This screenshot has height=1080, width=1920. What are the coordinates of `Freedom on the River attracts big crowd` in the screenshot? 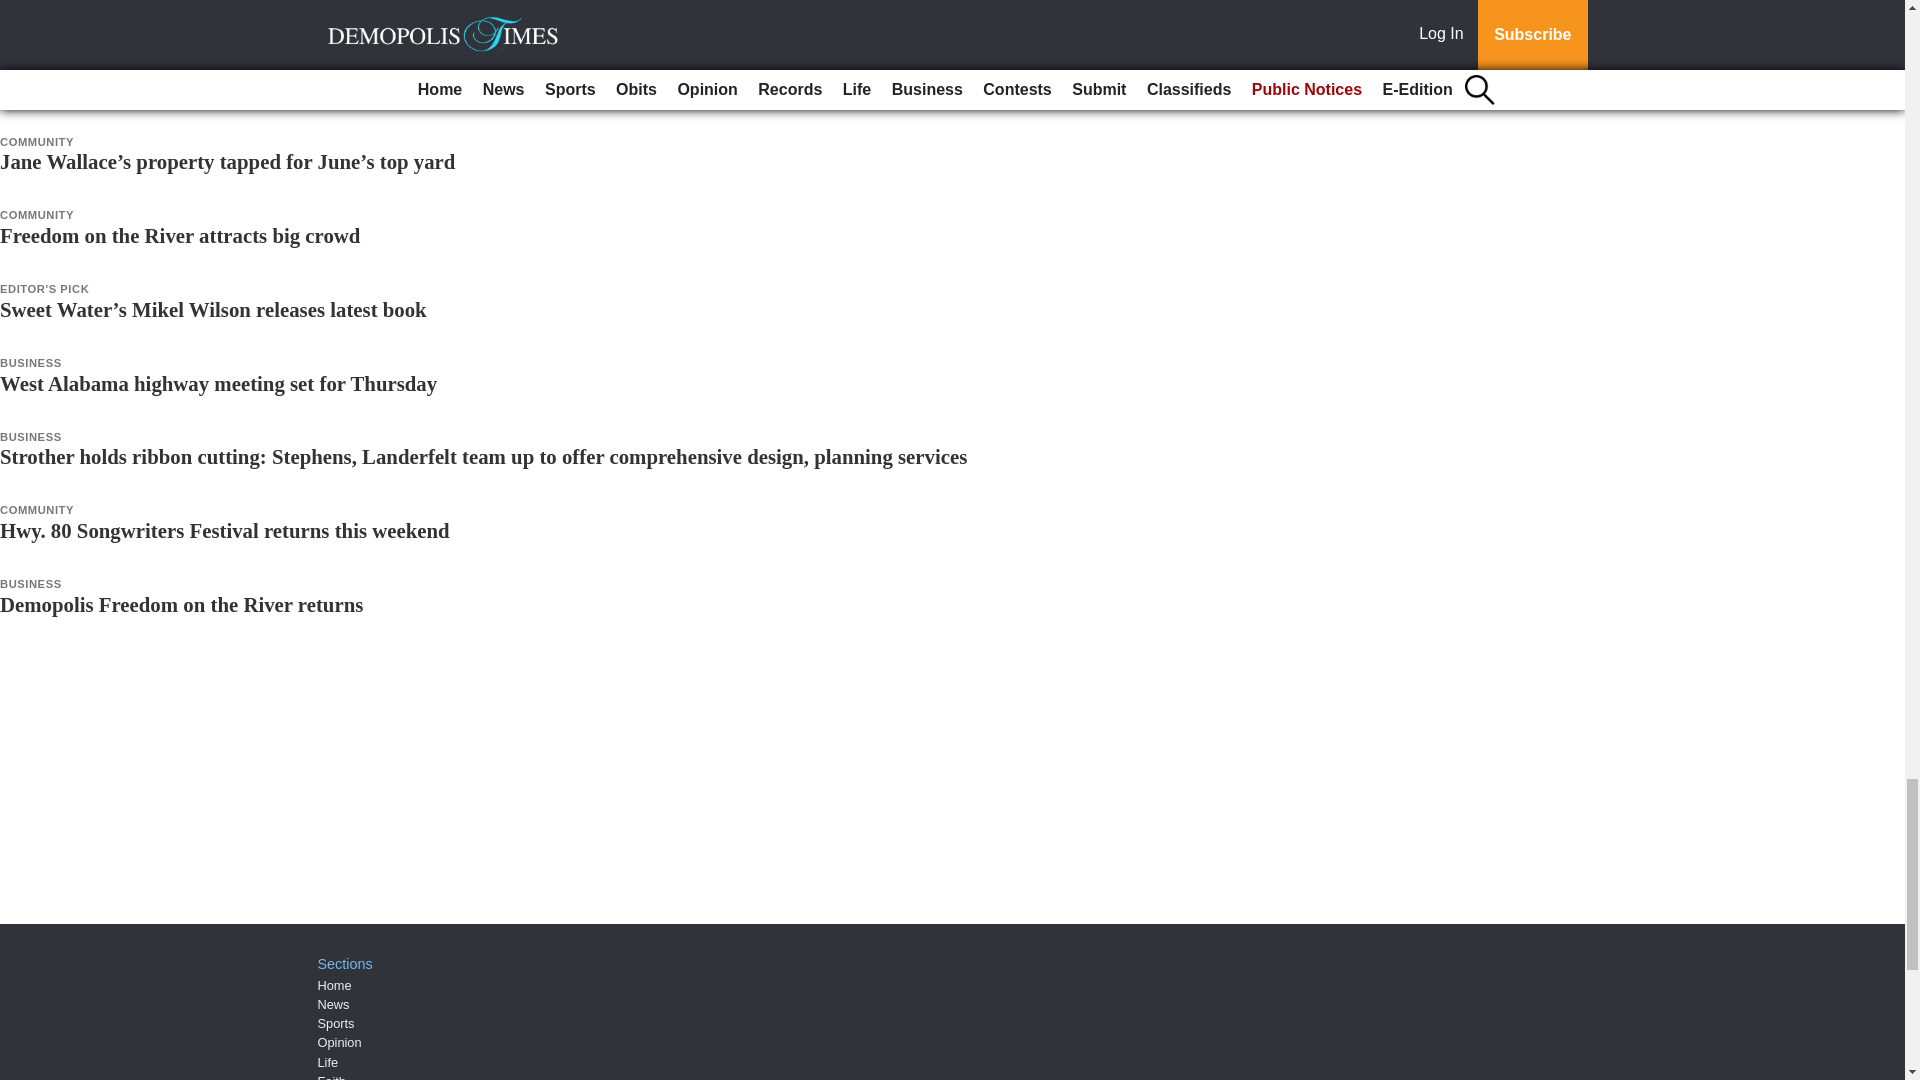 It's located at (180, 235).